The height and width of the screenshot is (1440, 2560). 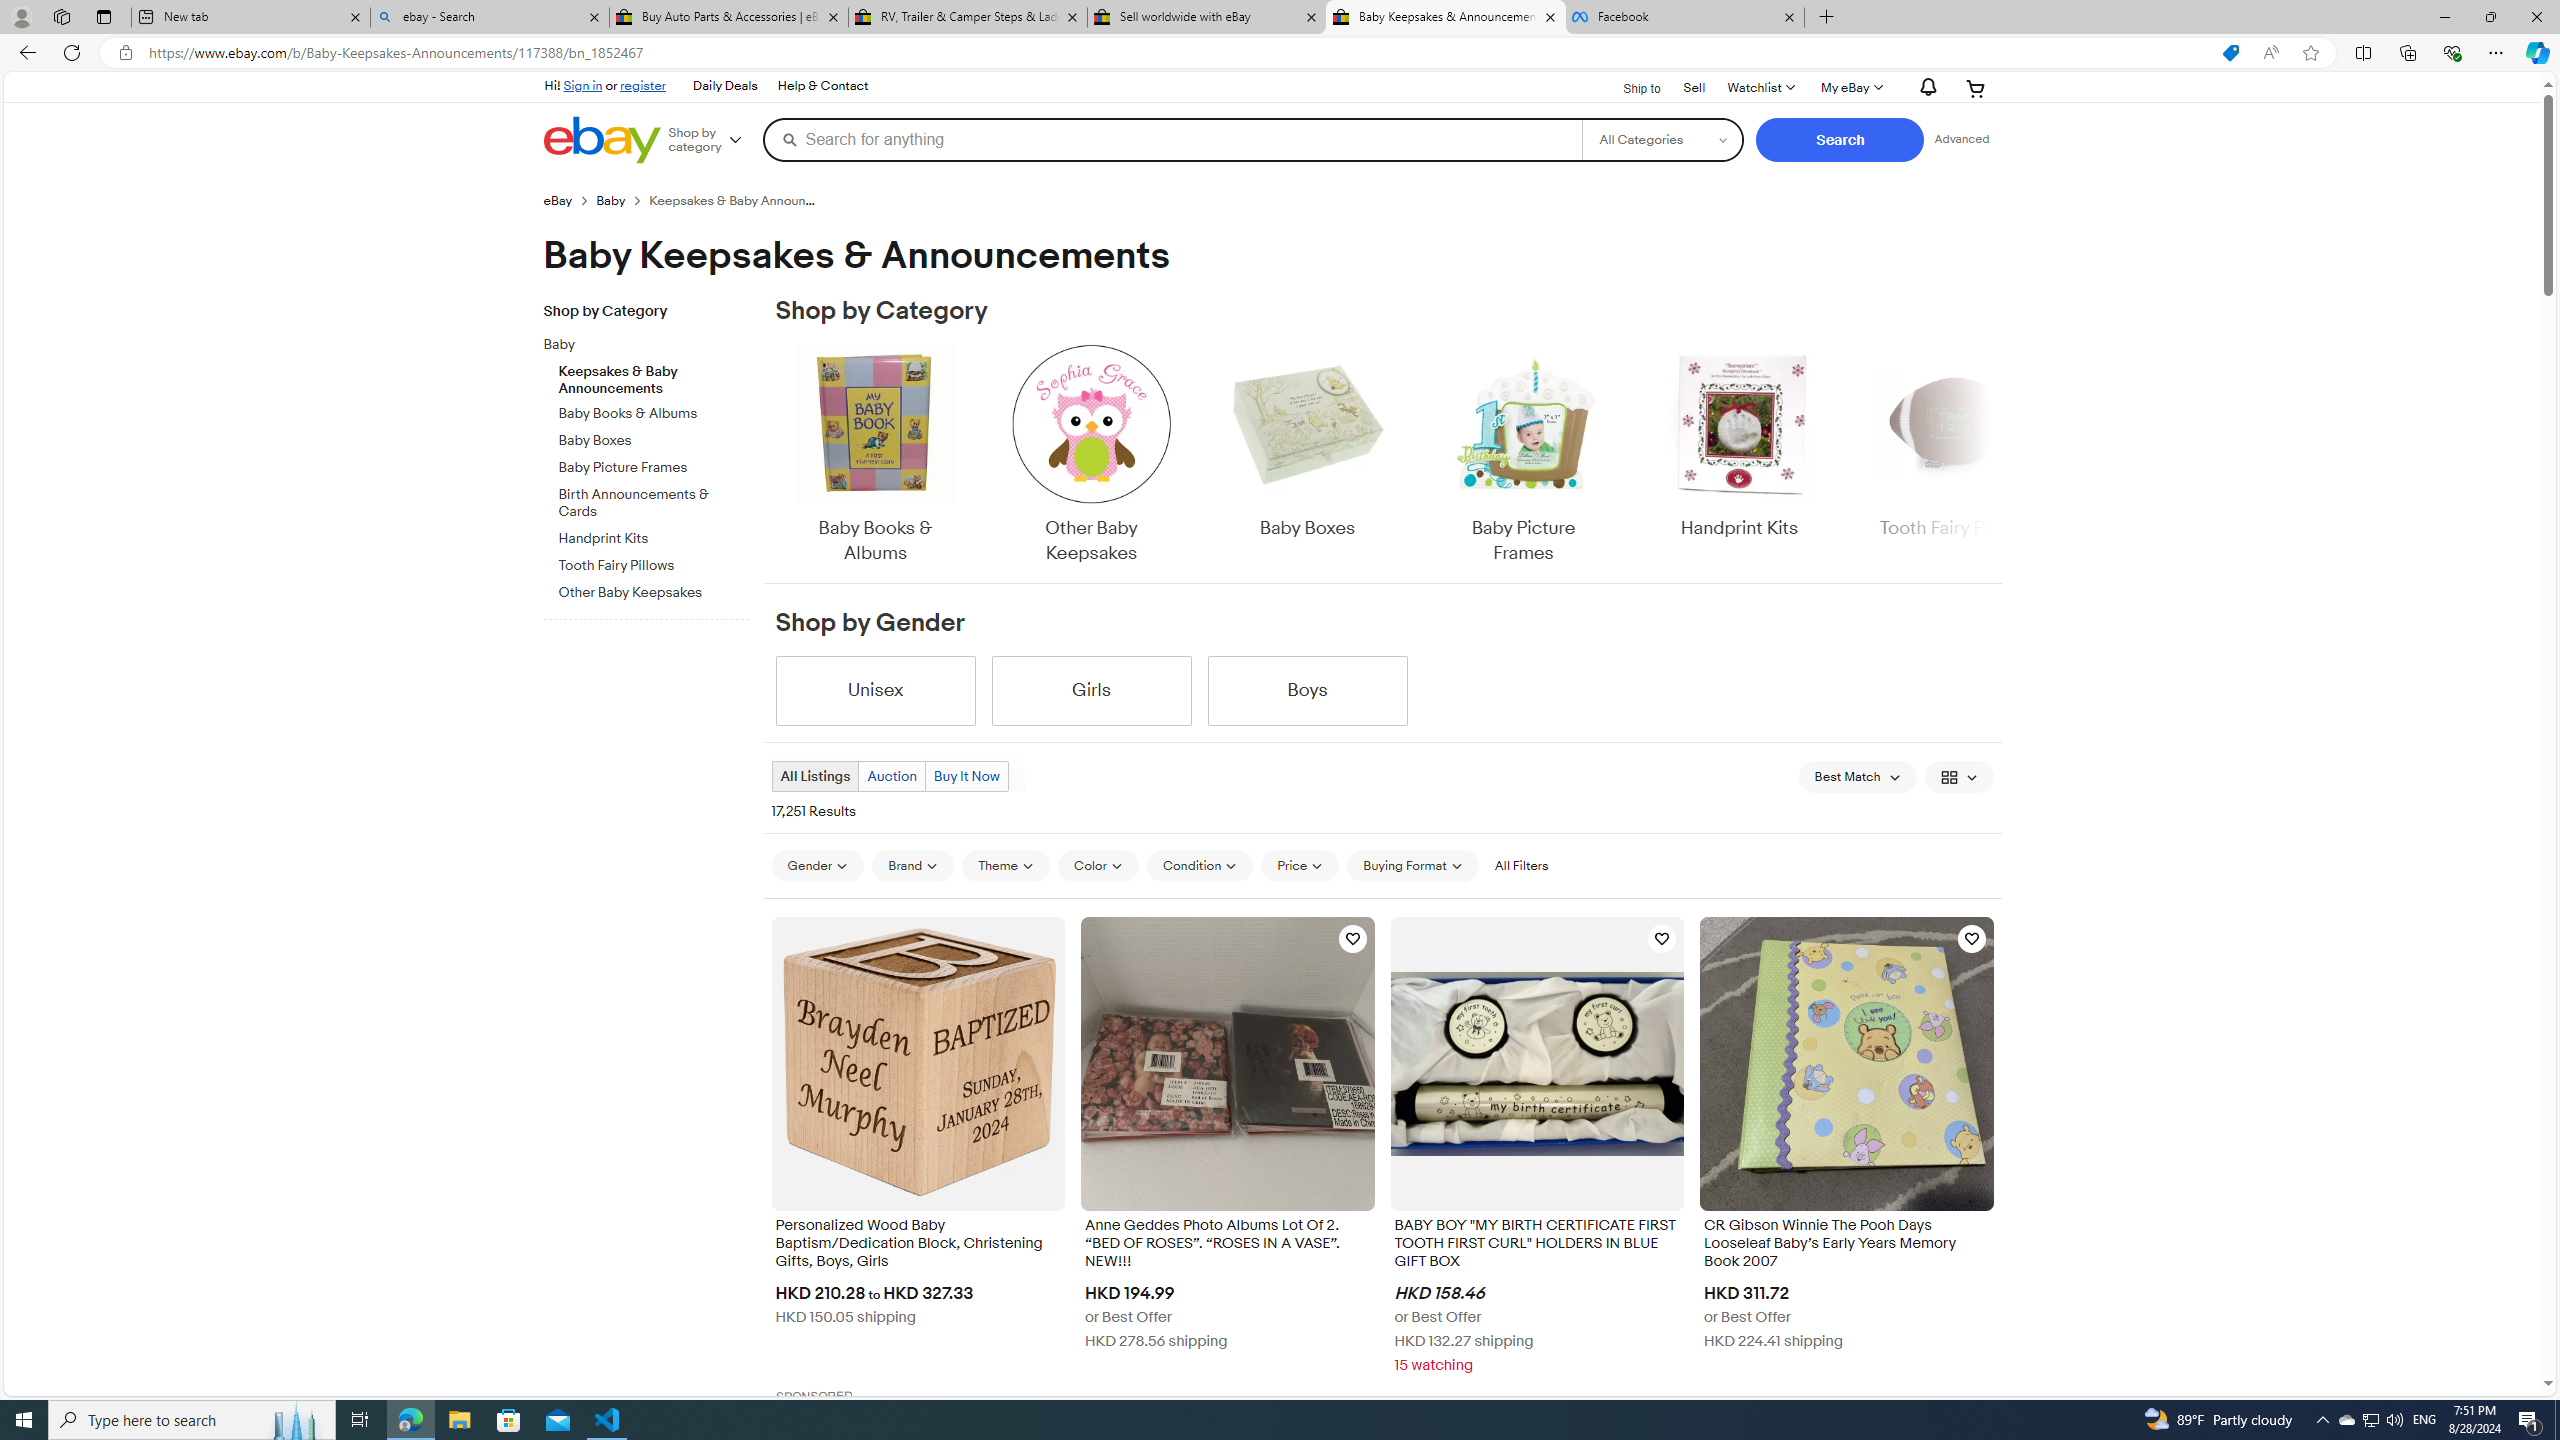 What do you see at coordinates (601, 140) in the screenshot?
I see `eBay Home` at bounding box center [601, 140].